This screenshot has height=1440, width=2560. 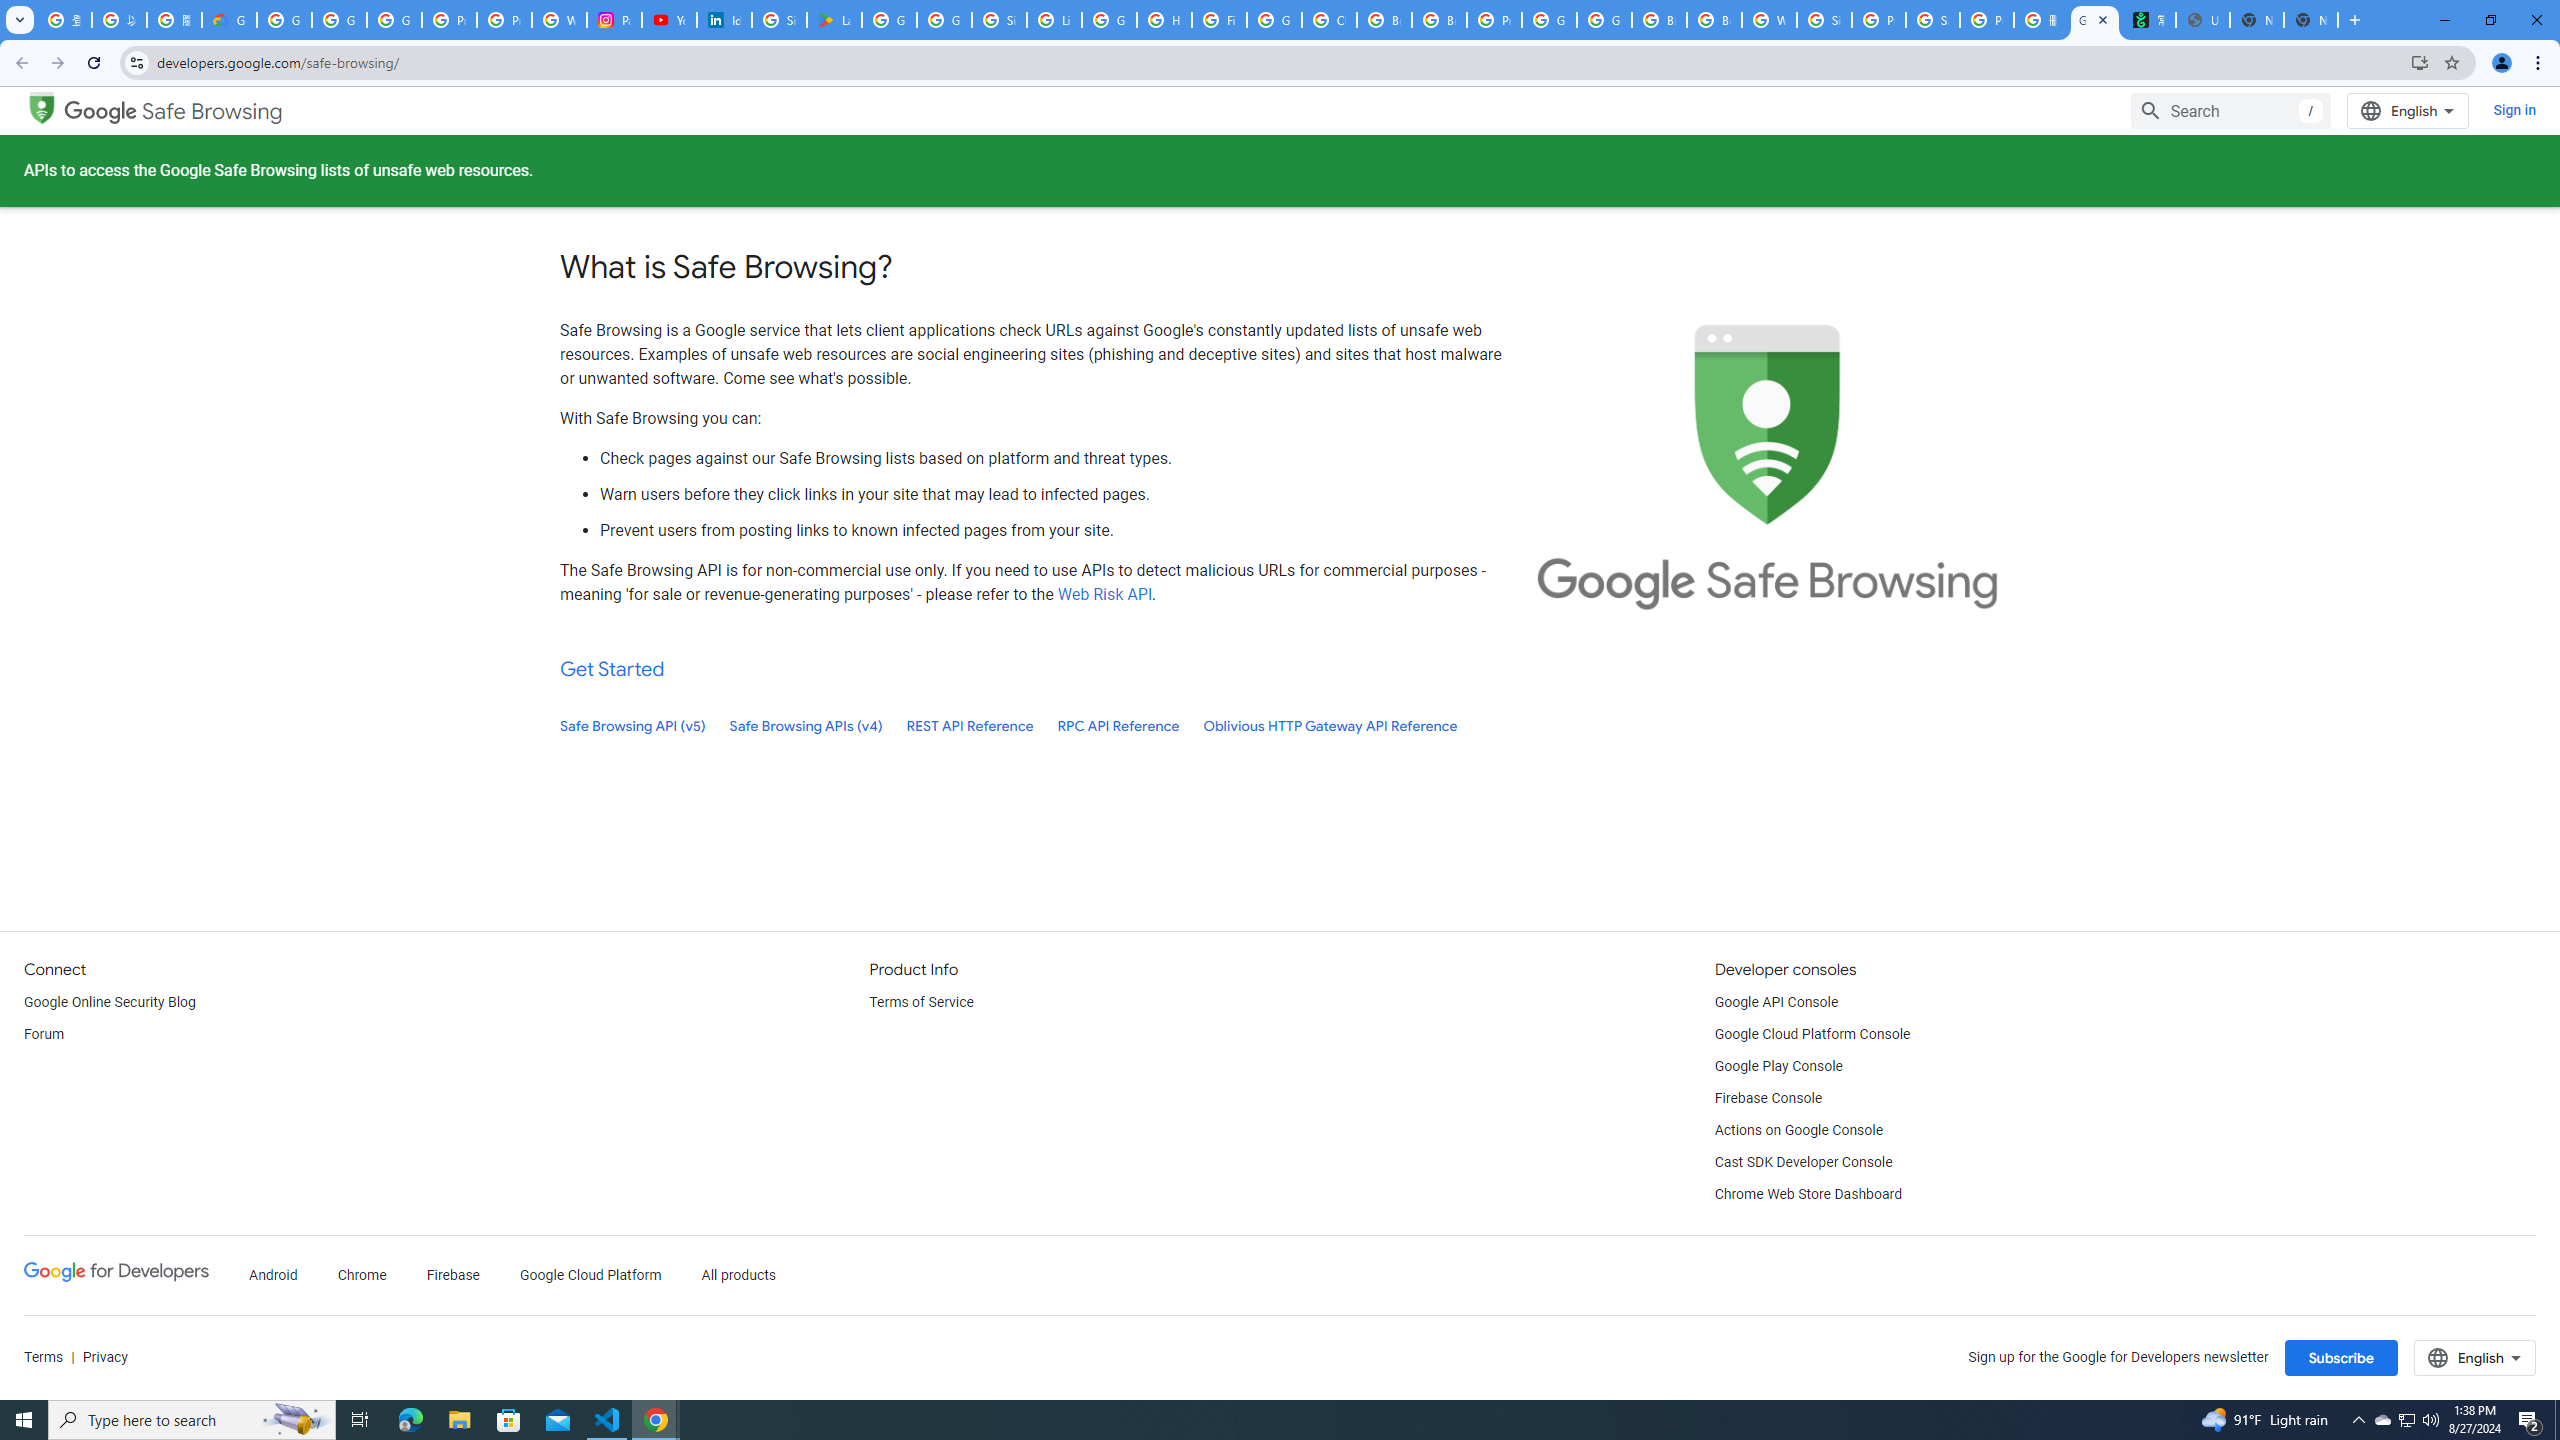 What do you see at coordinates (101, 111) in the screenshot?
I see `Google` at bounding box center [101, 111].